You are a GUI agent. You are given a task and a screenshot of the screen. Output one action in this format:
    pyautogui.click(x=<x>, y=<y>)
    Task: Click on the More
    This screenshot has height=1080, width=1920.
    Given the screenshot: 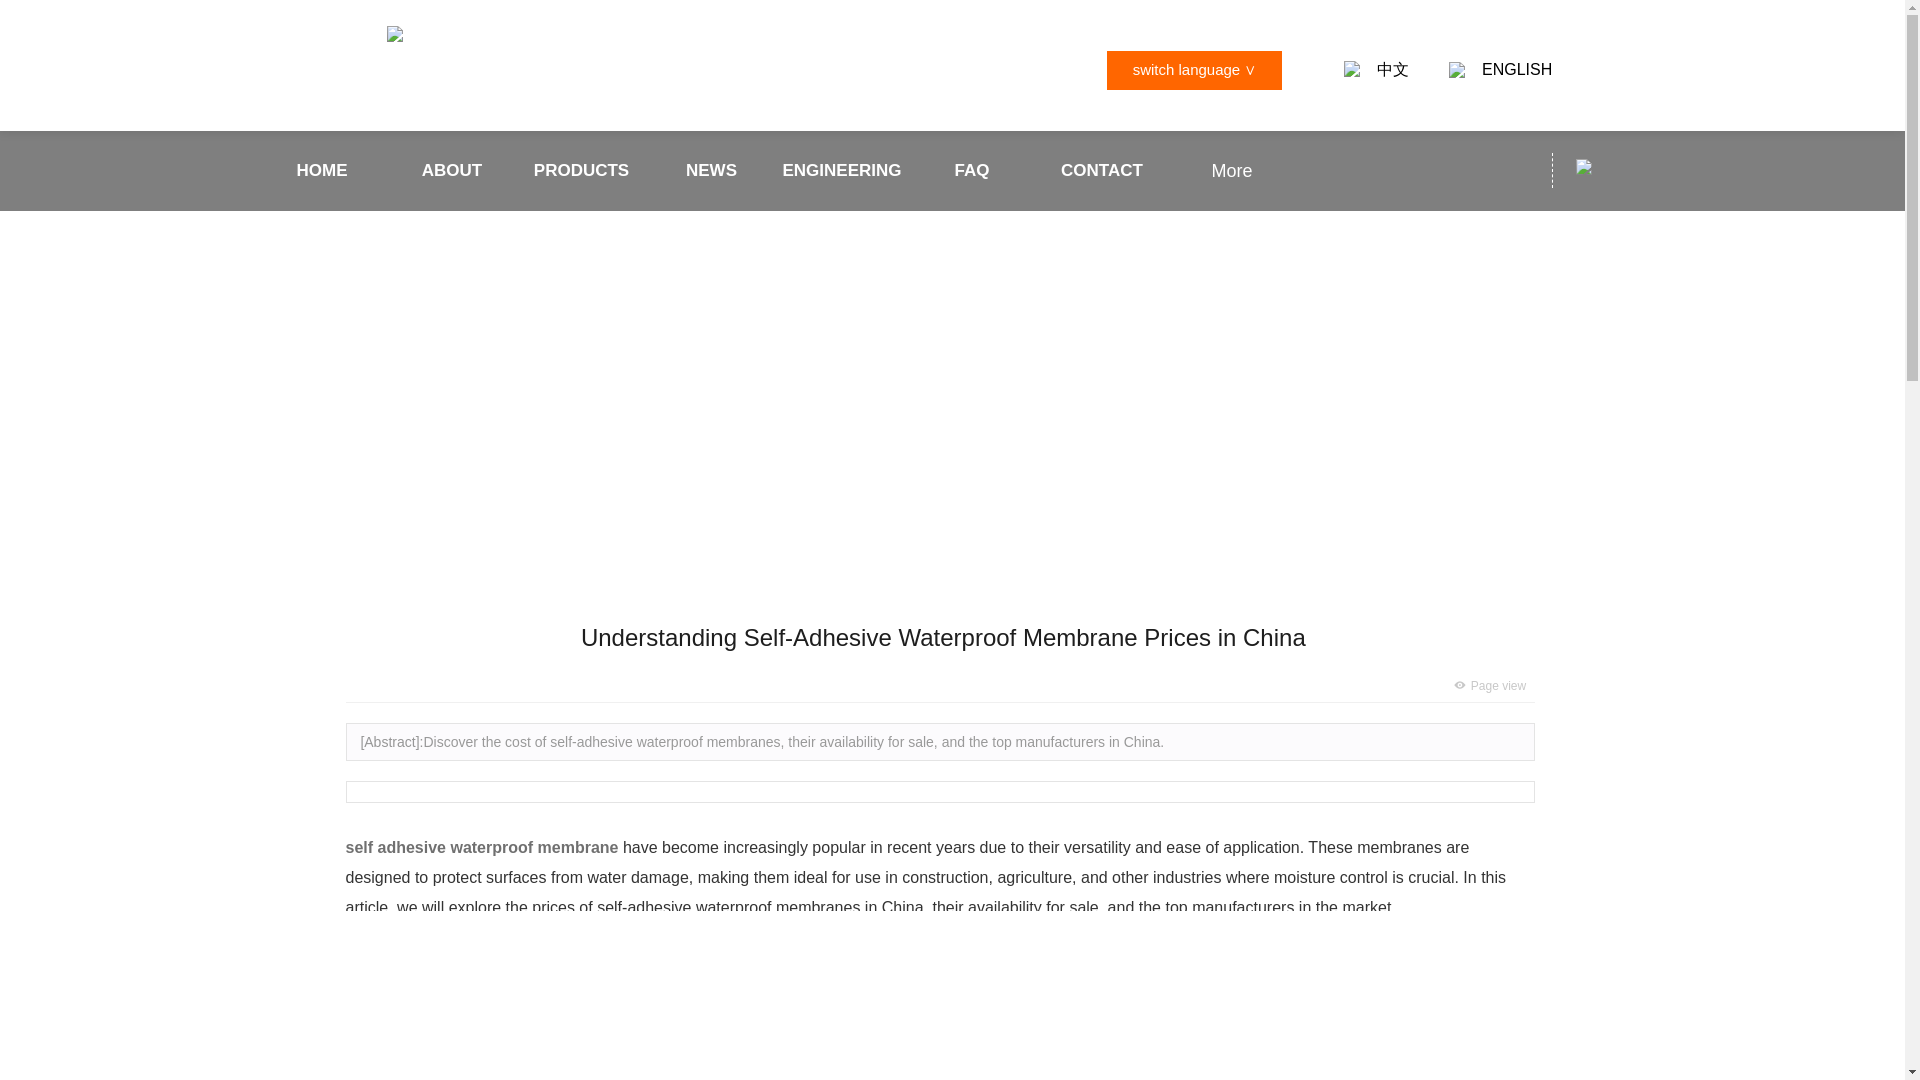 What is the action you would take?
    pyautogui.click(x=1231, y=170)
    